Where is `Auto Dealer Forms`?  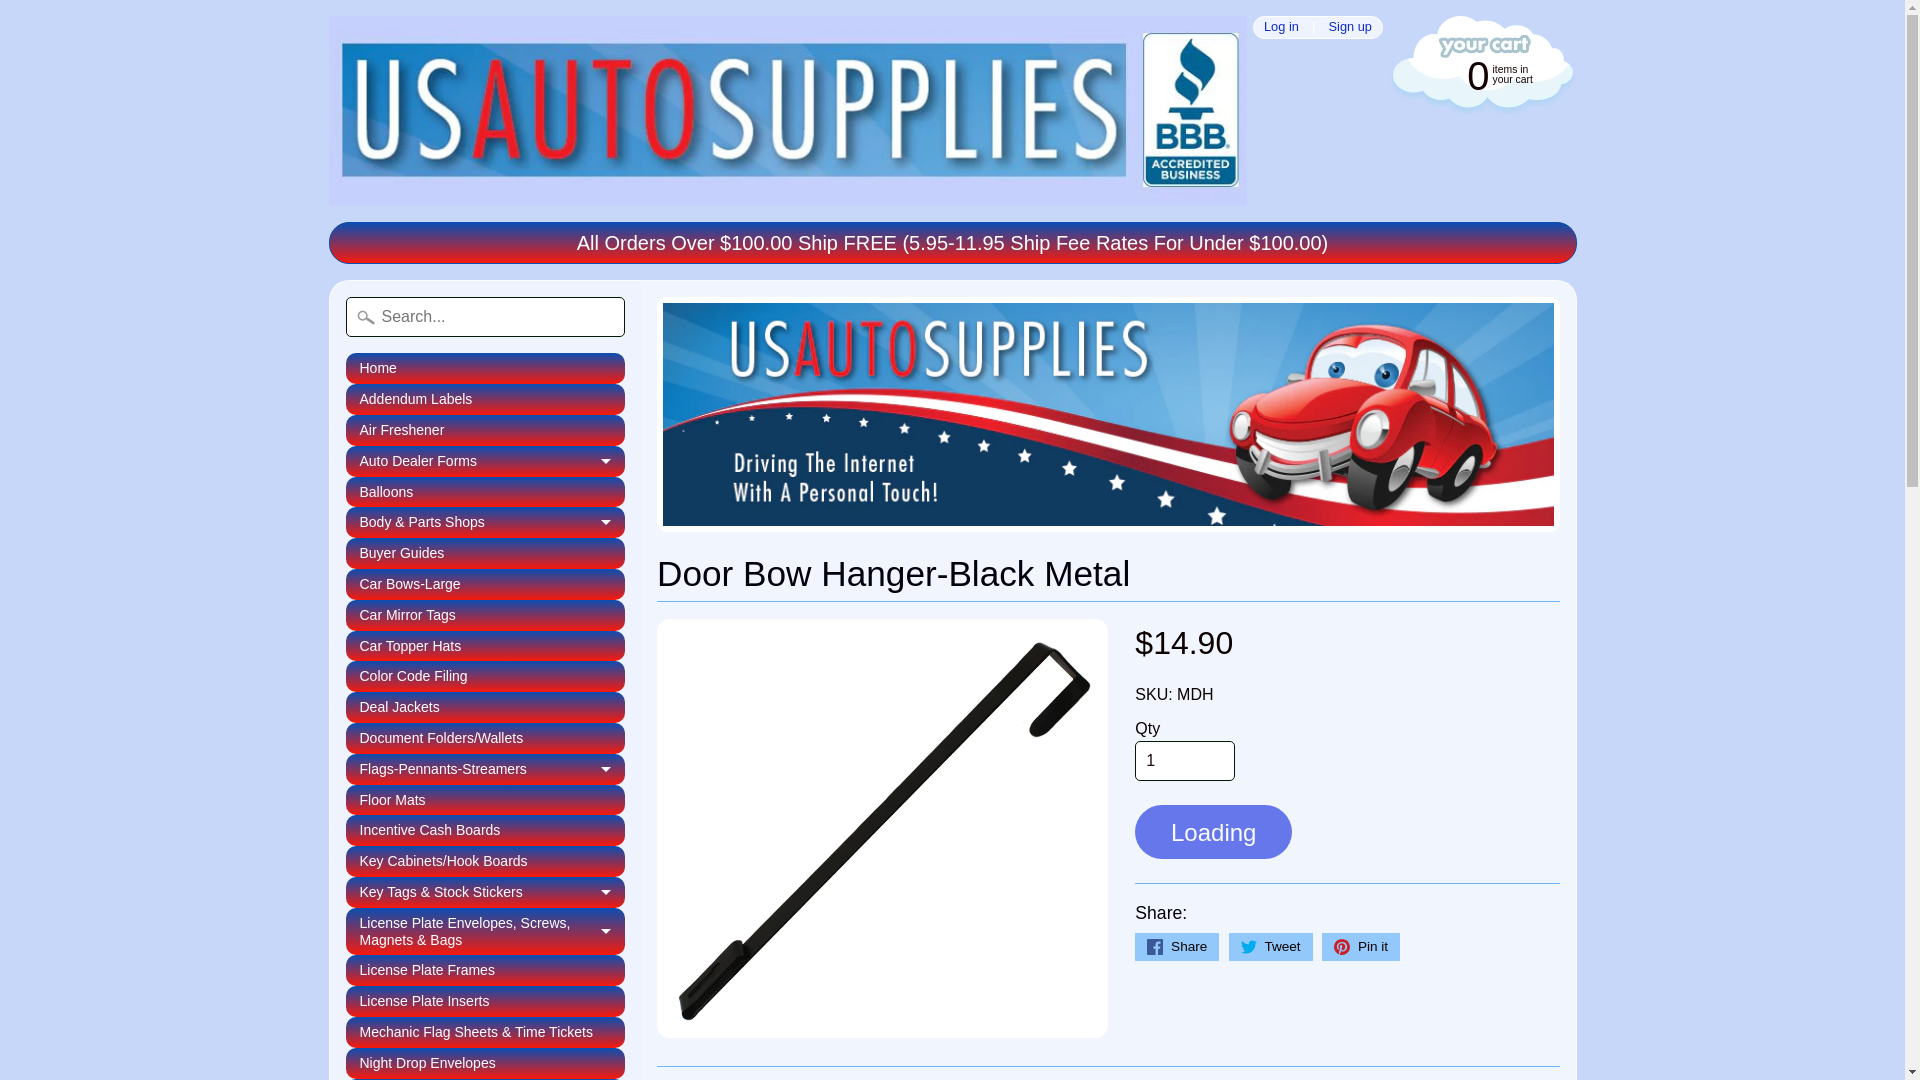 Auto Dealer Forms is located at coordinates (485, 462).